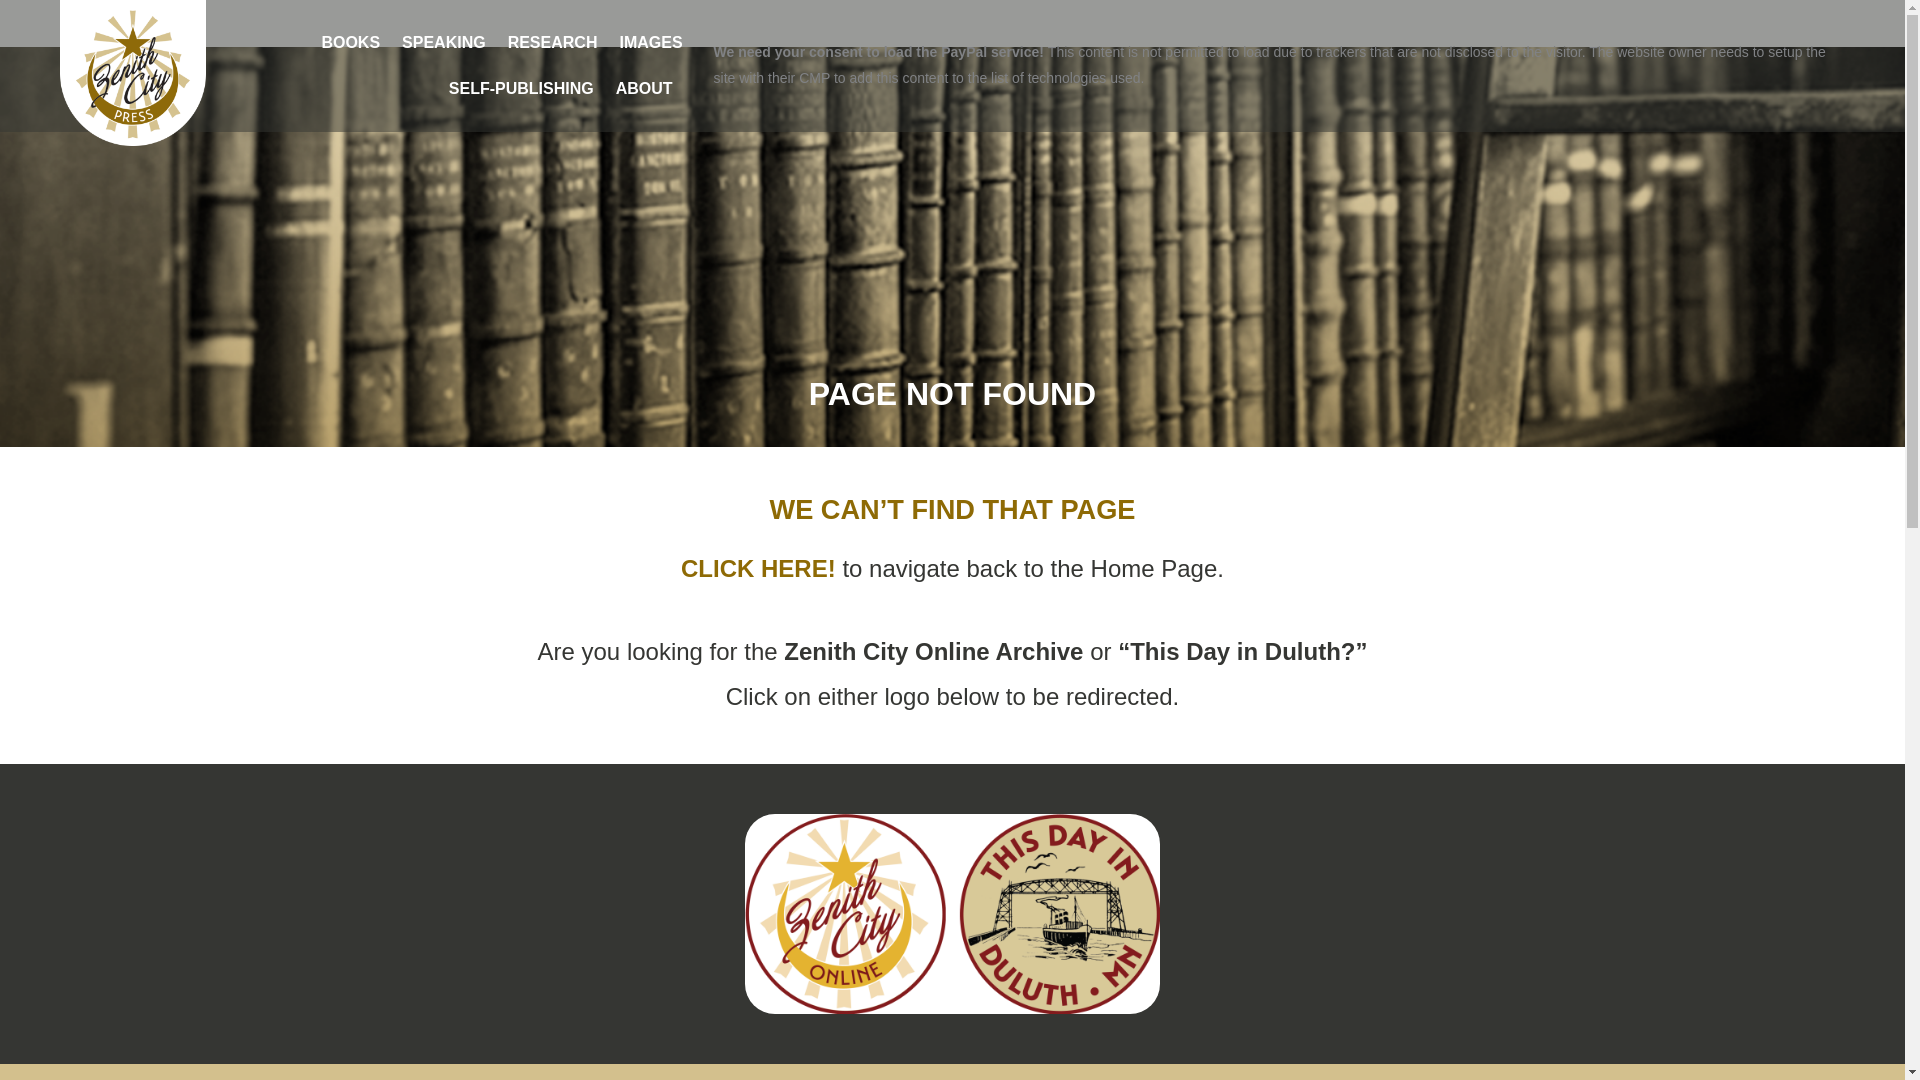 The height and width of the screenshot is (1080, 1920). What do you see at coordinates (648, 88) in the screenshot?
I see `ABOUT` at bounding box center [648, 88].